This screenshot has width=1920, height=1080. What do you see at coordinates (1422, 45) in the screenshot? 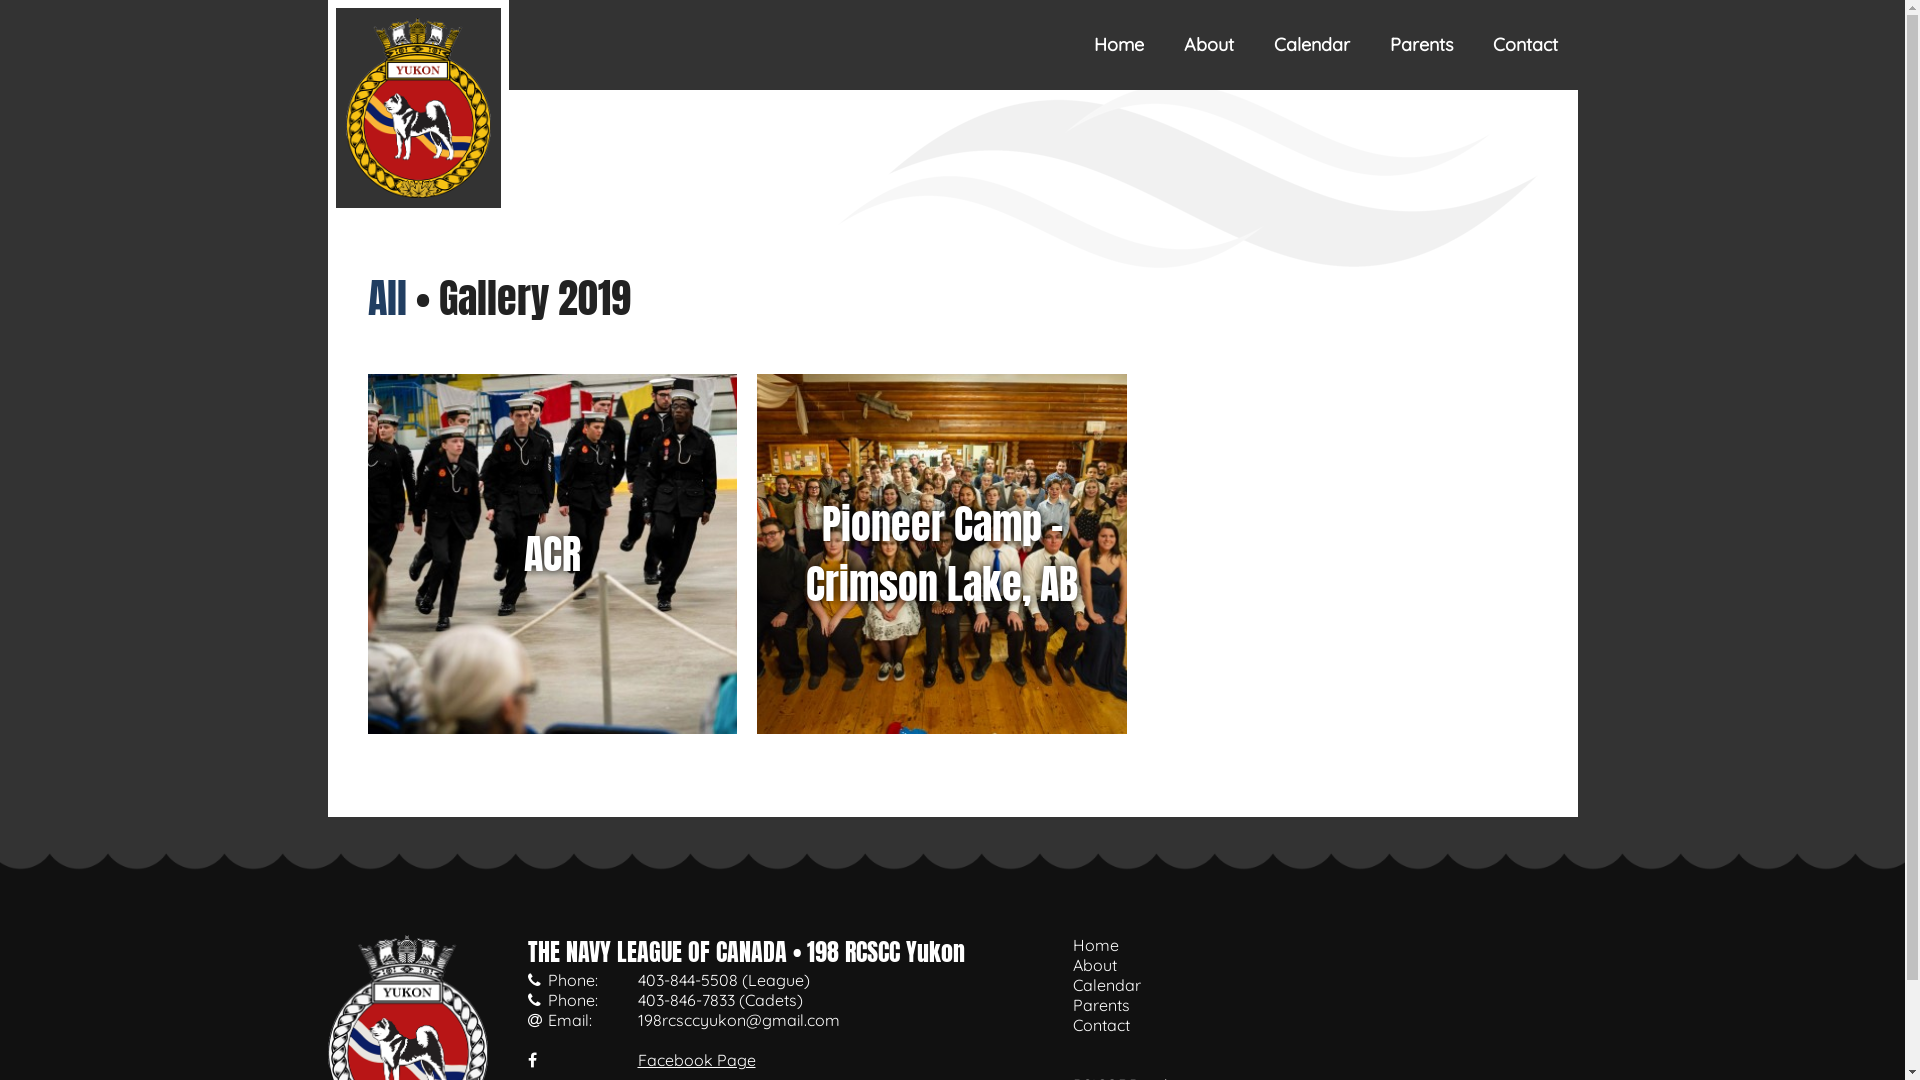
I see `Parents` at bounding box center [1422, 45].